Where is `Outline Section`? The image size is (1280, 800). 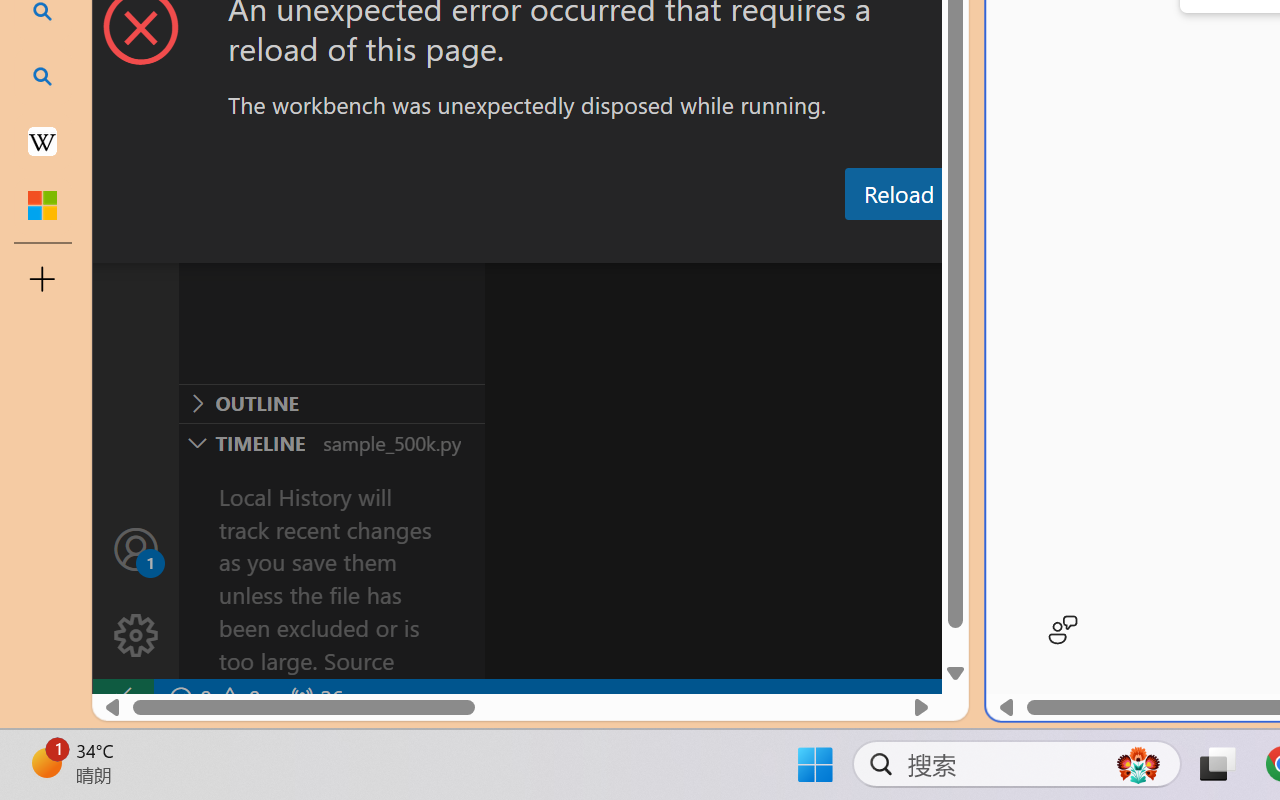 Outline Section is located at coordinates (331, 403).